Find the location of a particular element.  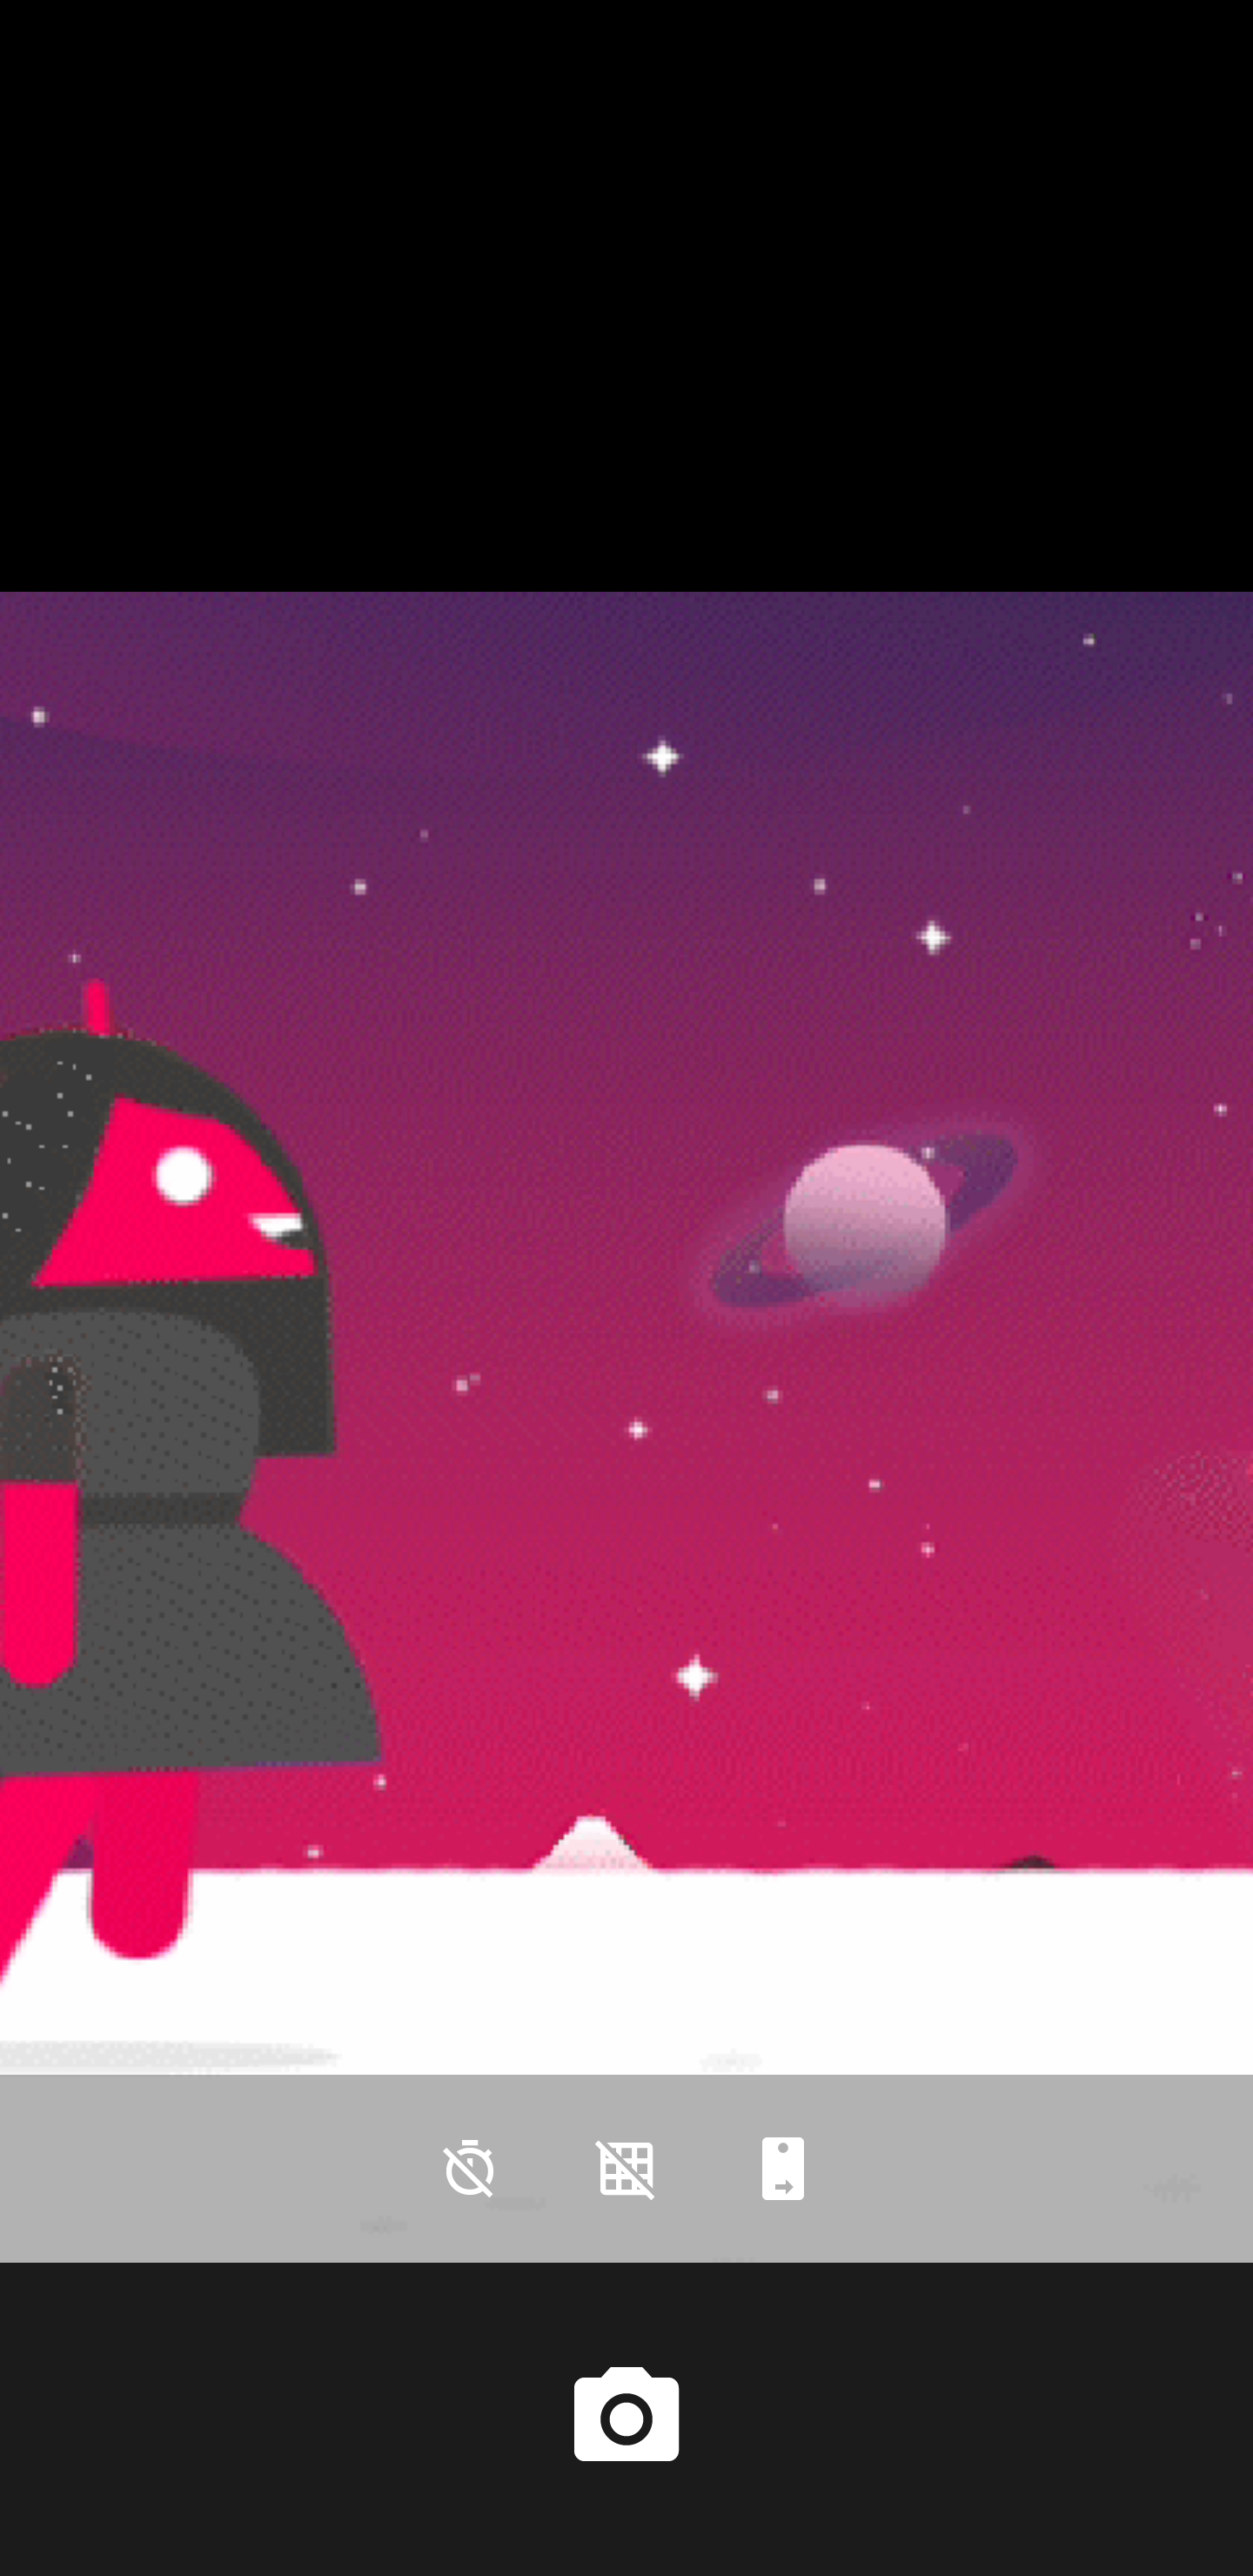

Shutter is located at coordinates (626, 2418).